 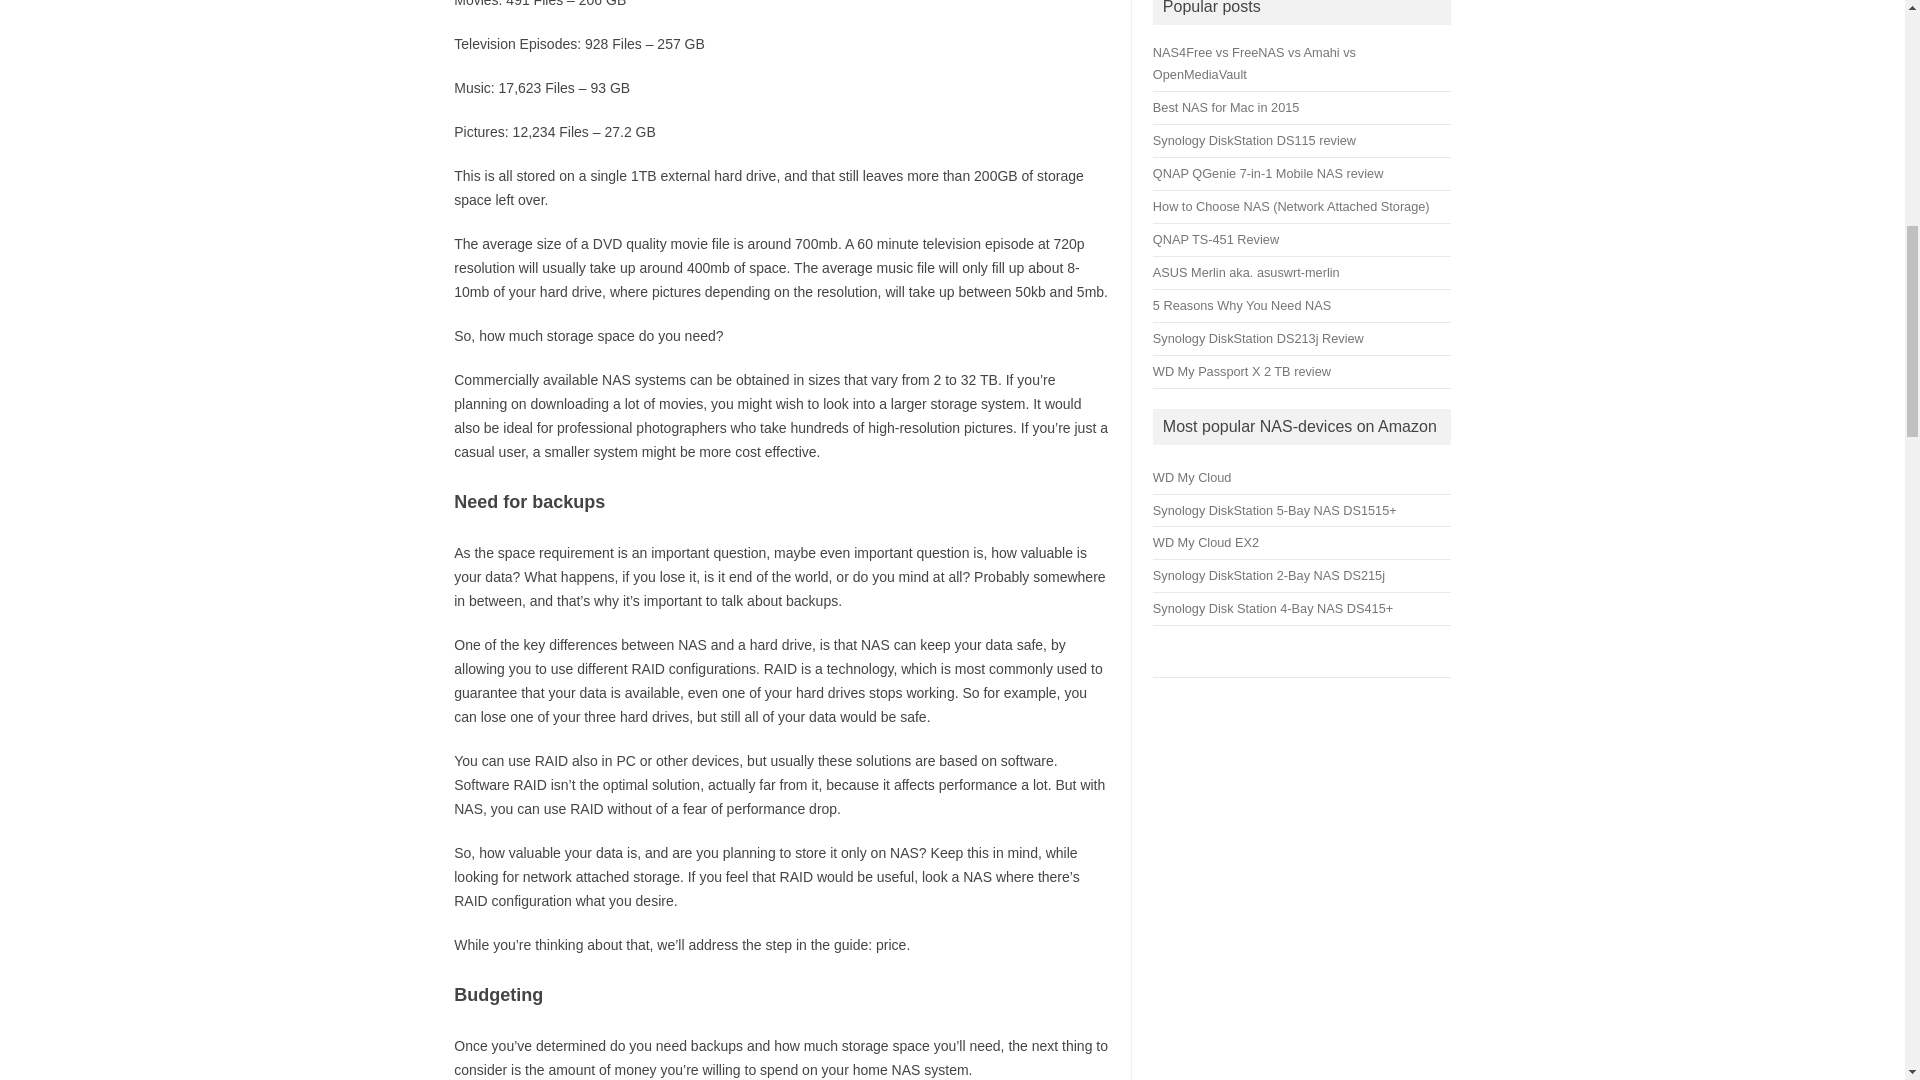 I want to click on QNAP QGenie 7-in-1 Mobile NAS review, so click(x=1268, y=174).